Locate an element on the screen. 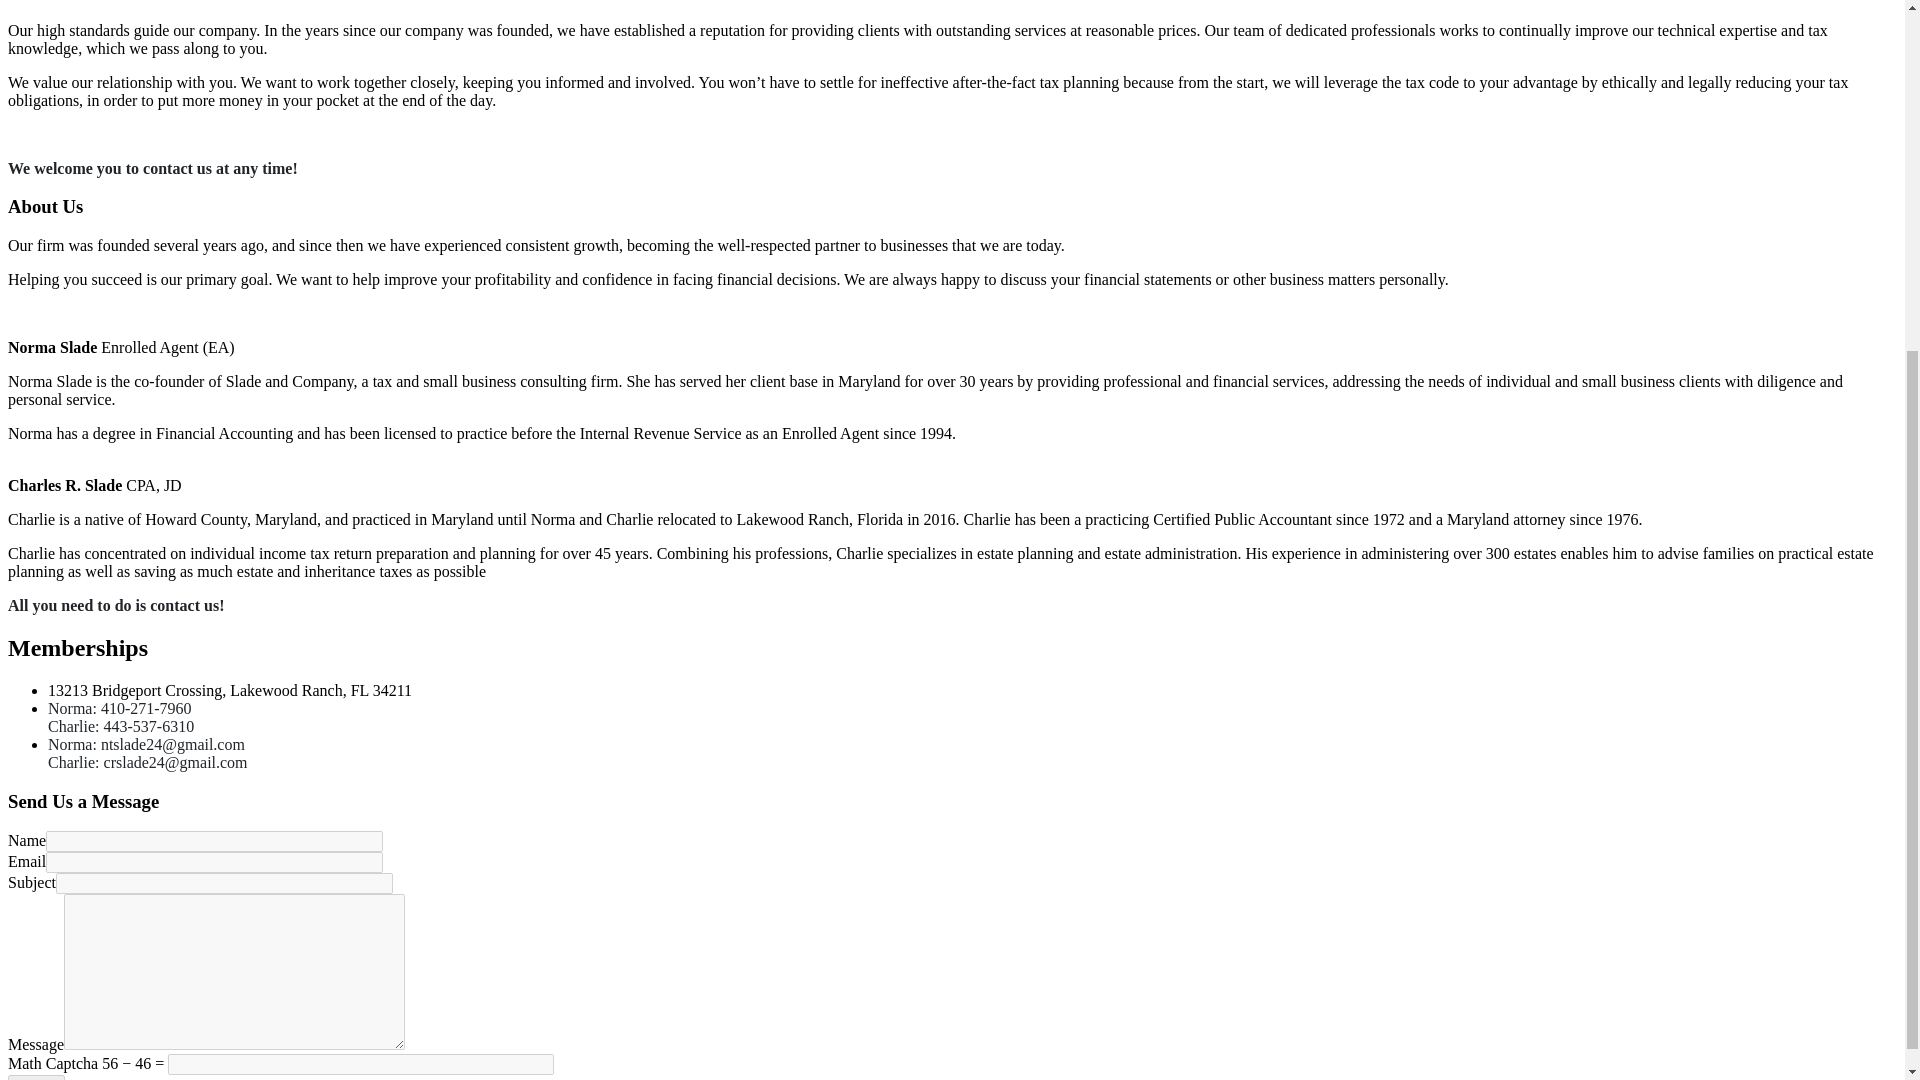 The height and width of the screenshot is (1080, 1920). All you need to do is contact us! is located at coordinates (116, 606).